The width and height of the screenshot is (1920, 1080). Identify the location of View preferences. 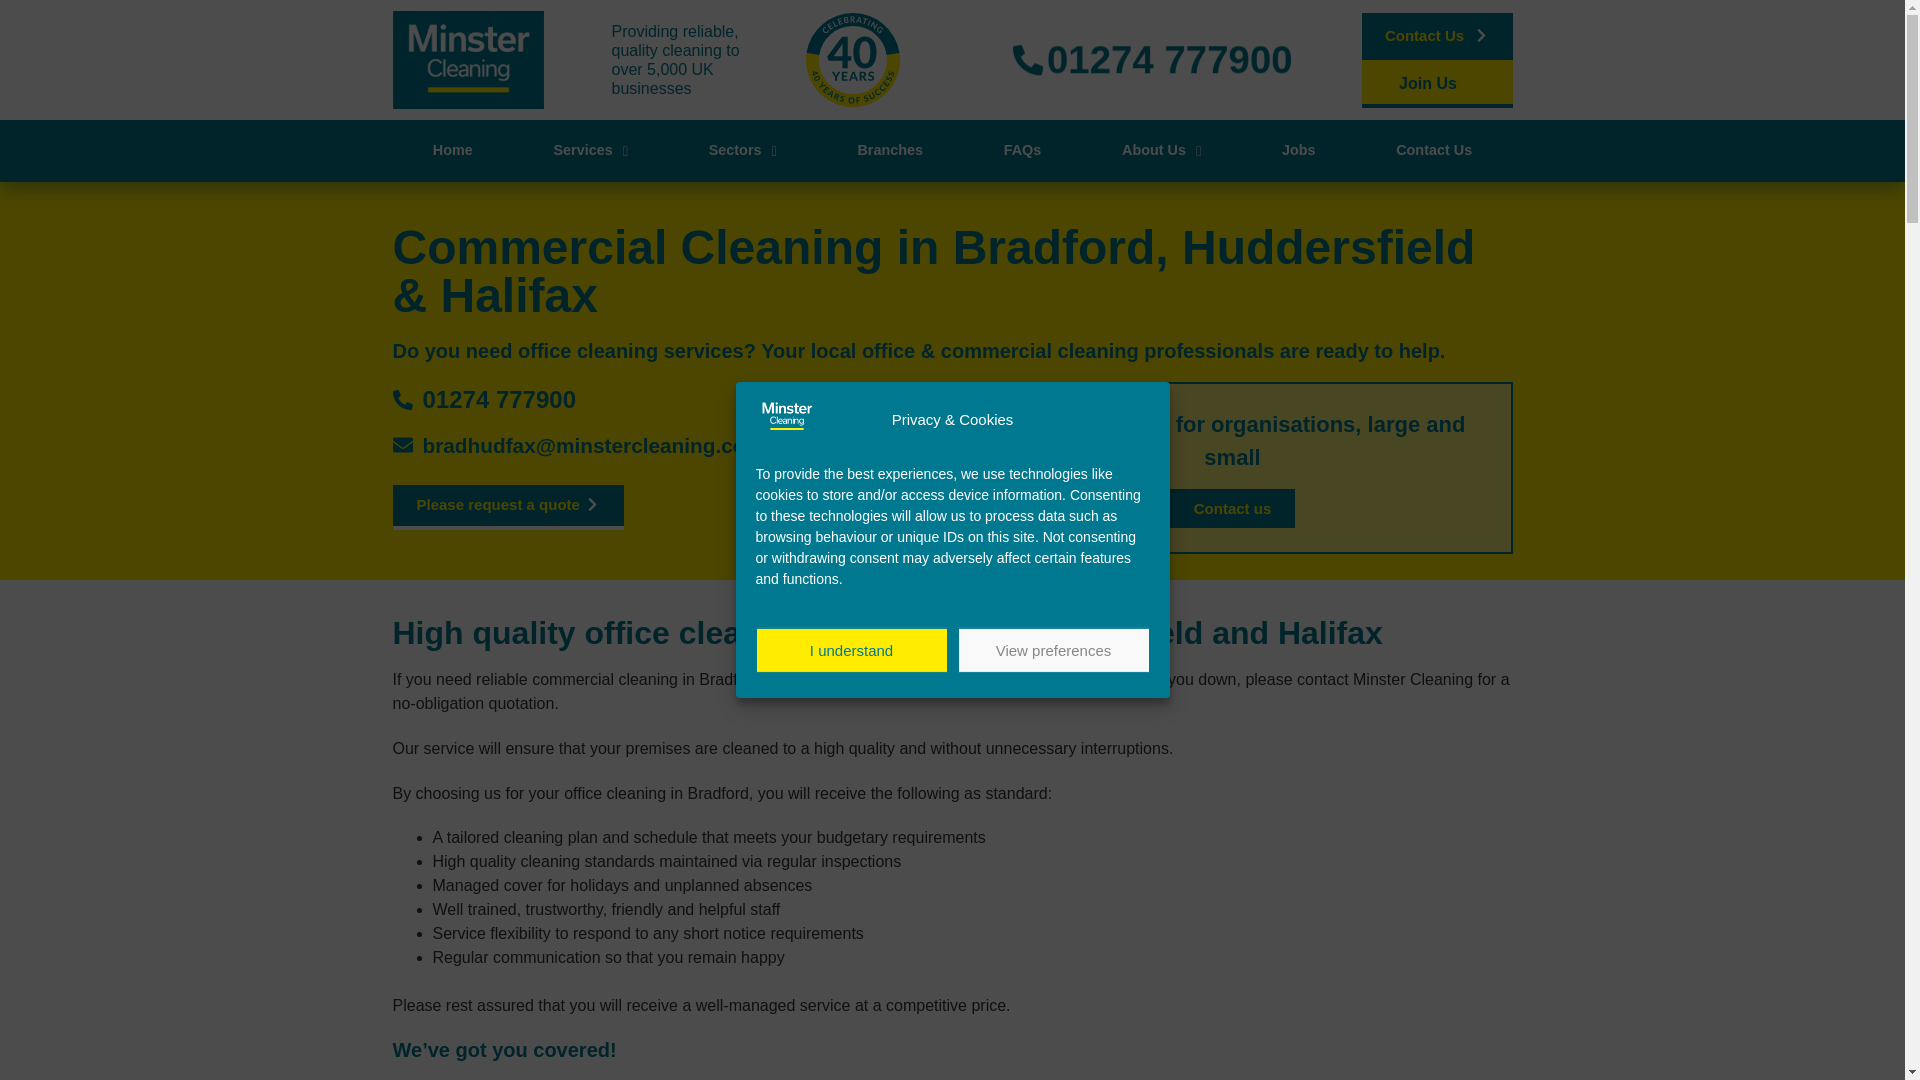
(1054, 650).